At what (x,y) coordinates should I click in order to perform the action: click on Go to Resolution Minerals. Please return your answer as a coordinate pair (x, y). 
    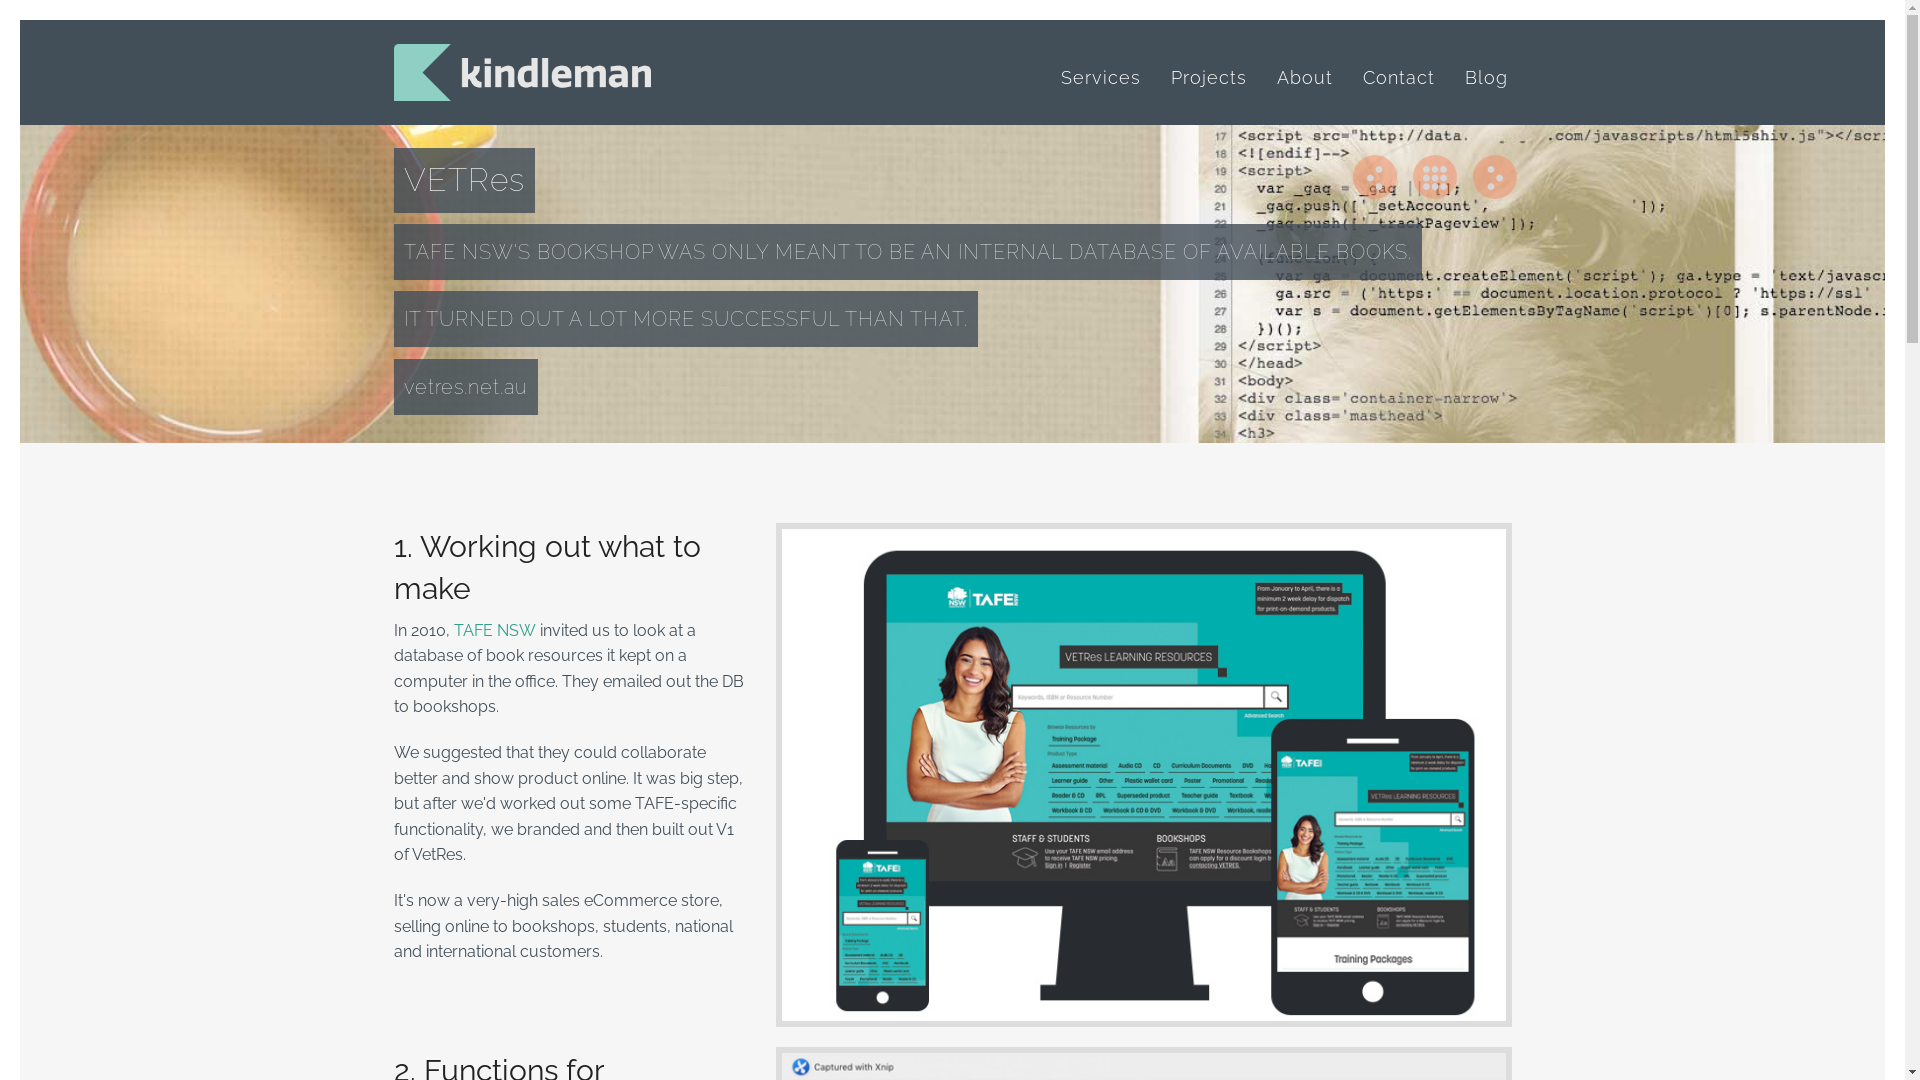
    Looking at the image, I should click on (1494, 177).